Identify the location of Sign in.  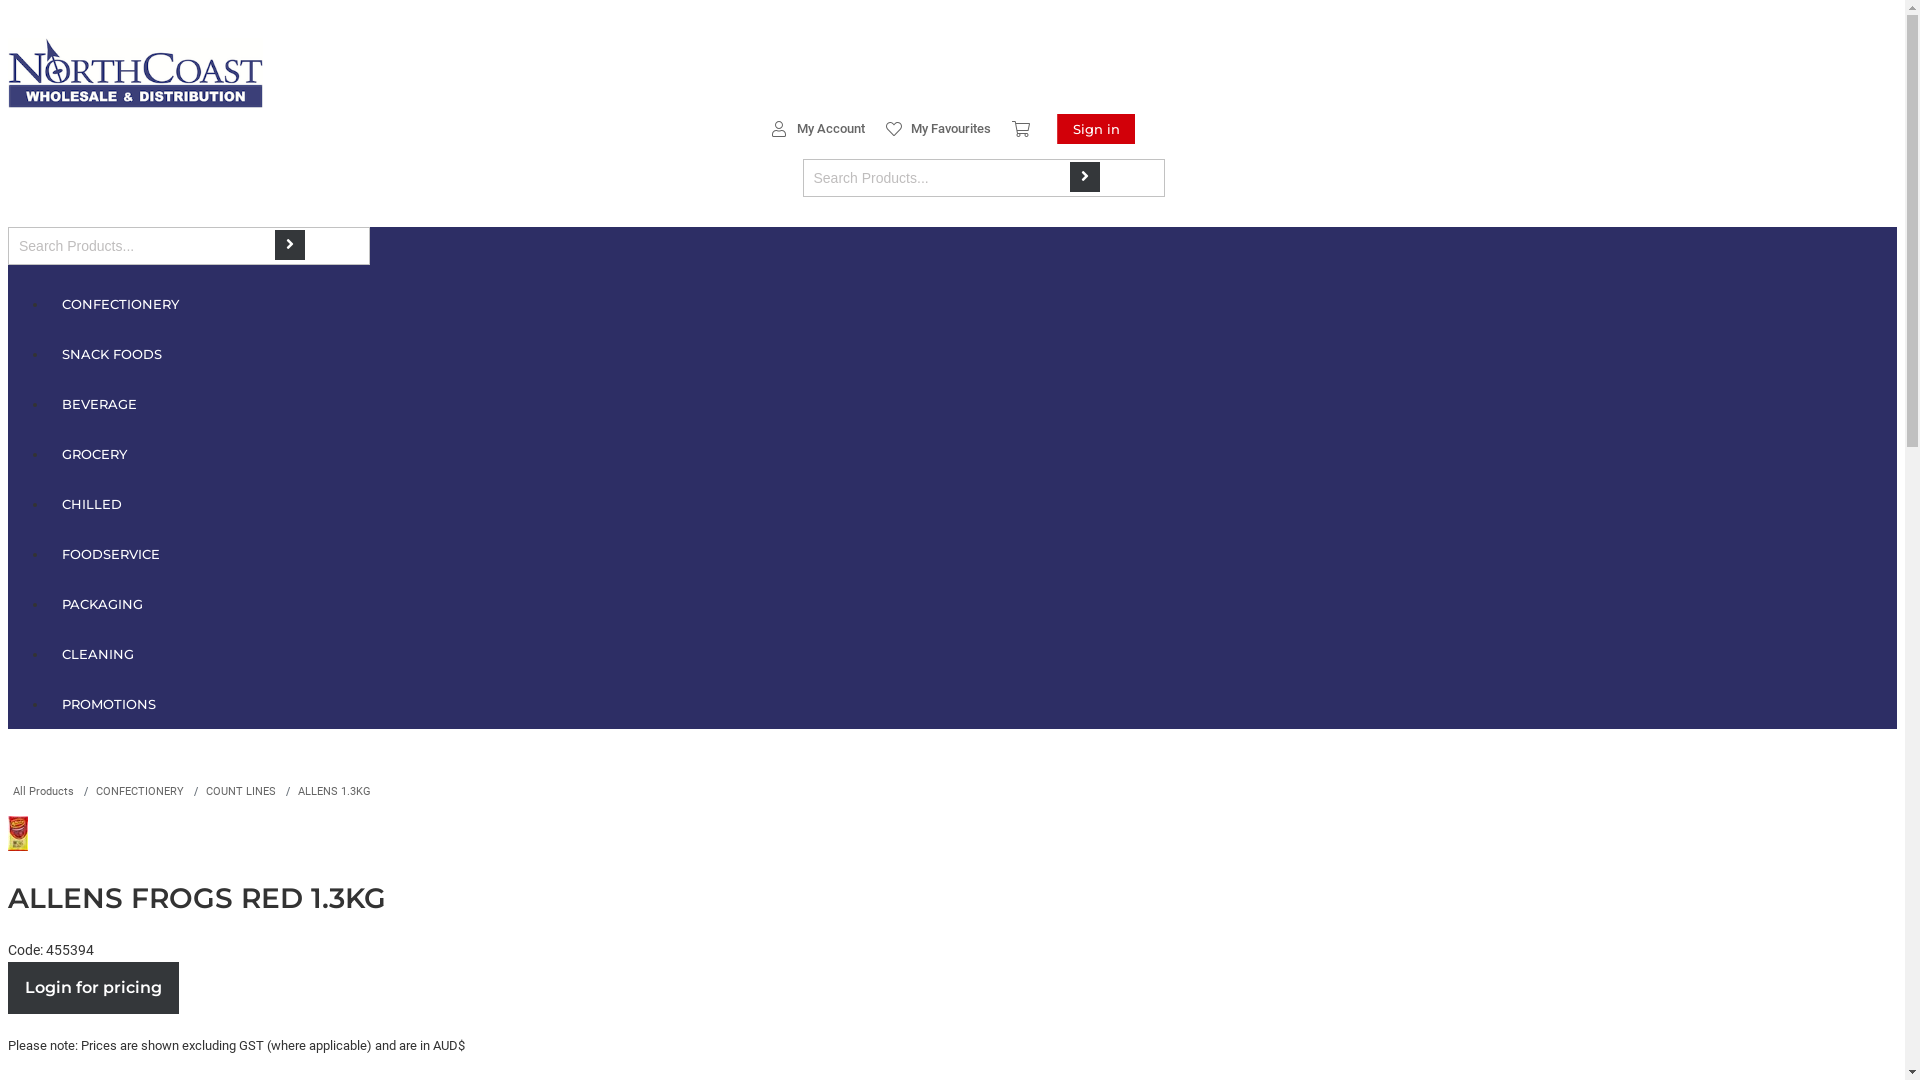
(1095, 129).